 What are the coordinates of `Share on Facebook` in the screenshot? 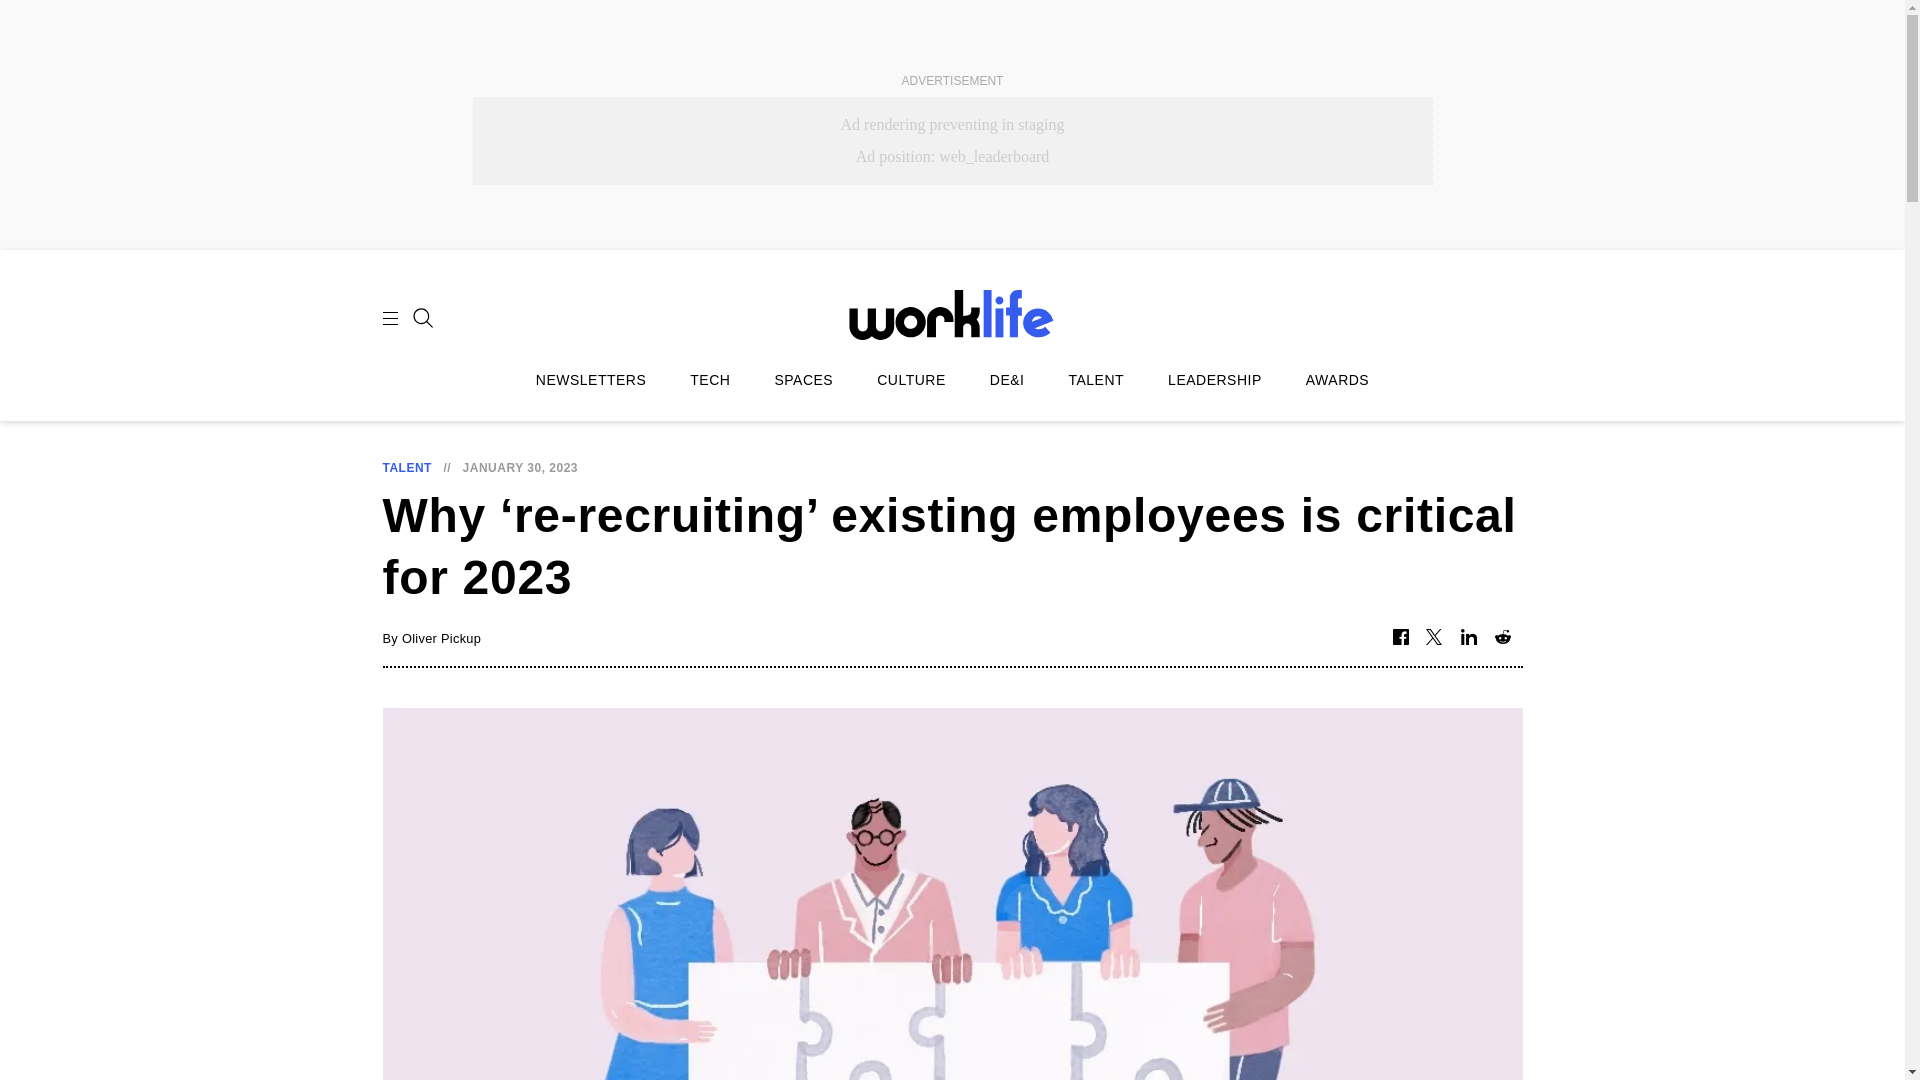 It's located at (1400, 638).